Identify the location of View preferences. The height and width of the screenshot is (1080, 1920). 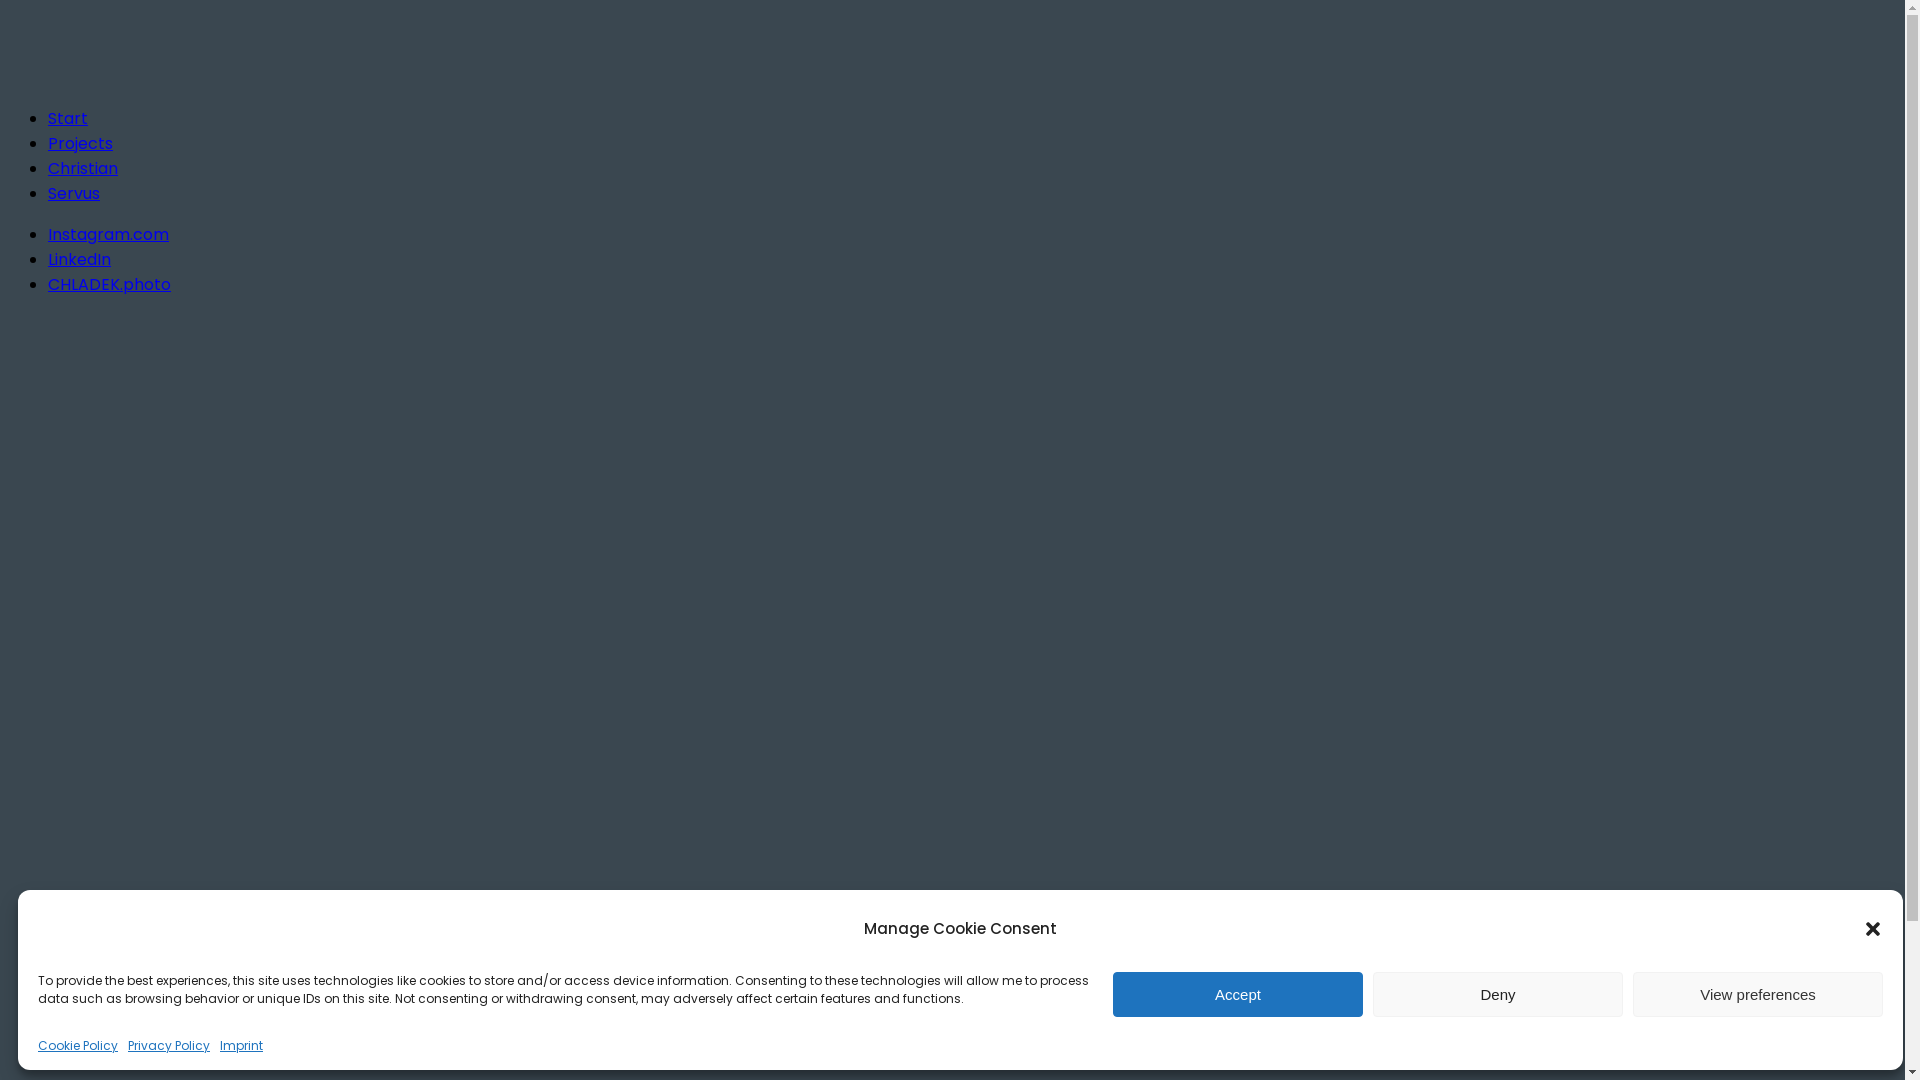
(1758, 994).